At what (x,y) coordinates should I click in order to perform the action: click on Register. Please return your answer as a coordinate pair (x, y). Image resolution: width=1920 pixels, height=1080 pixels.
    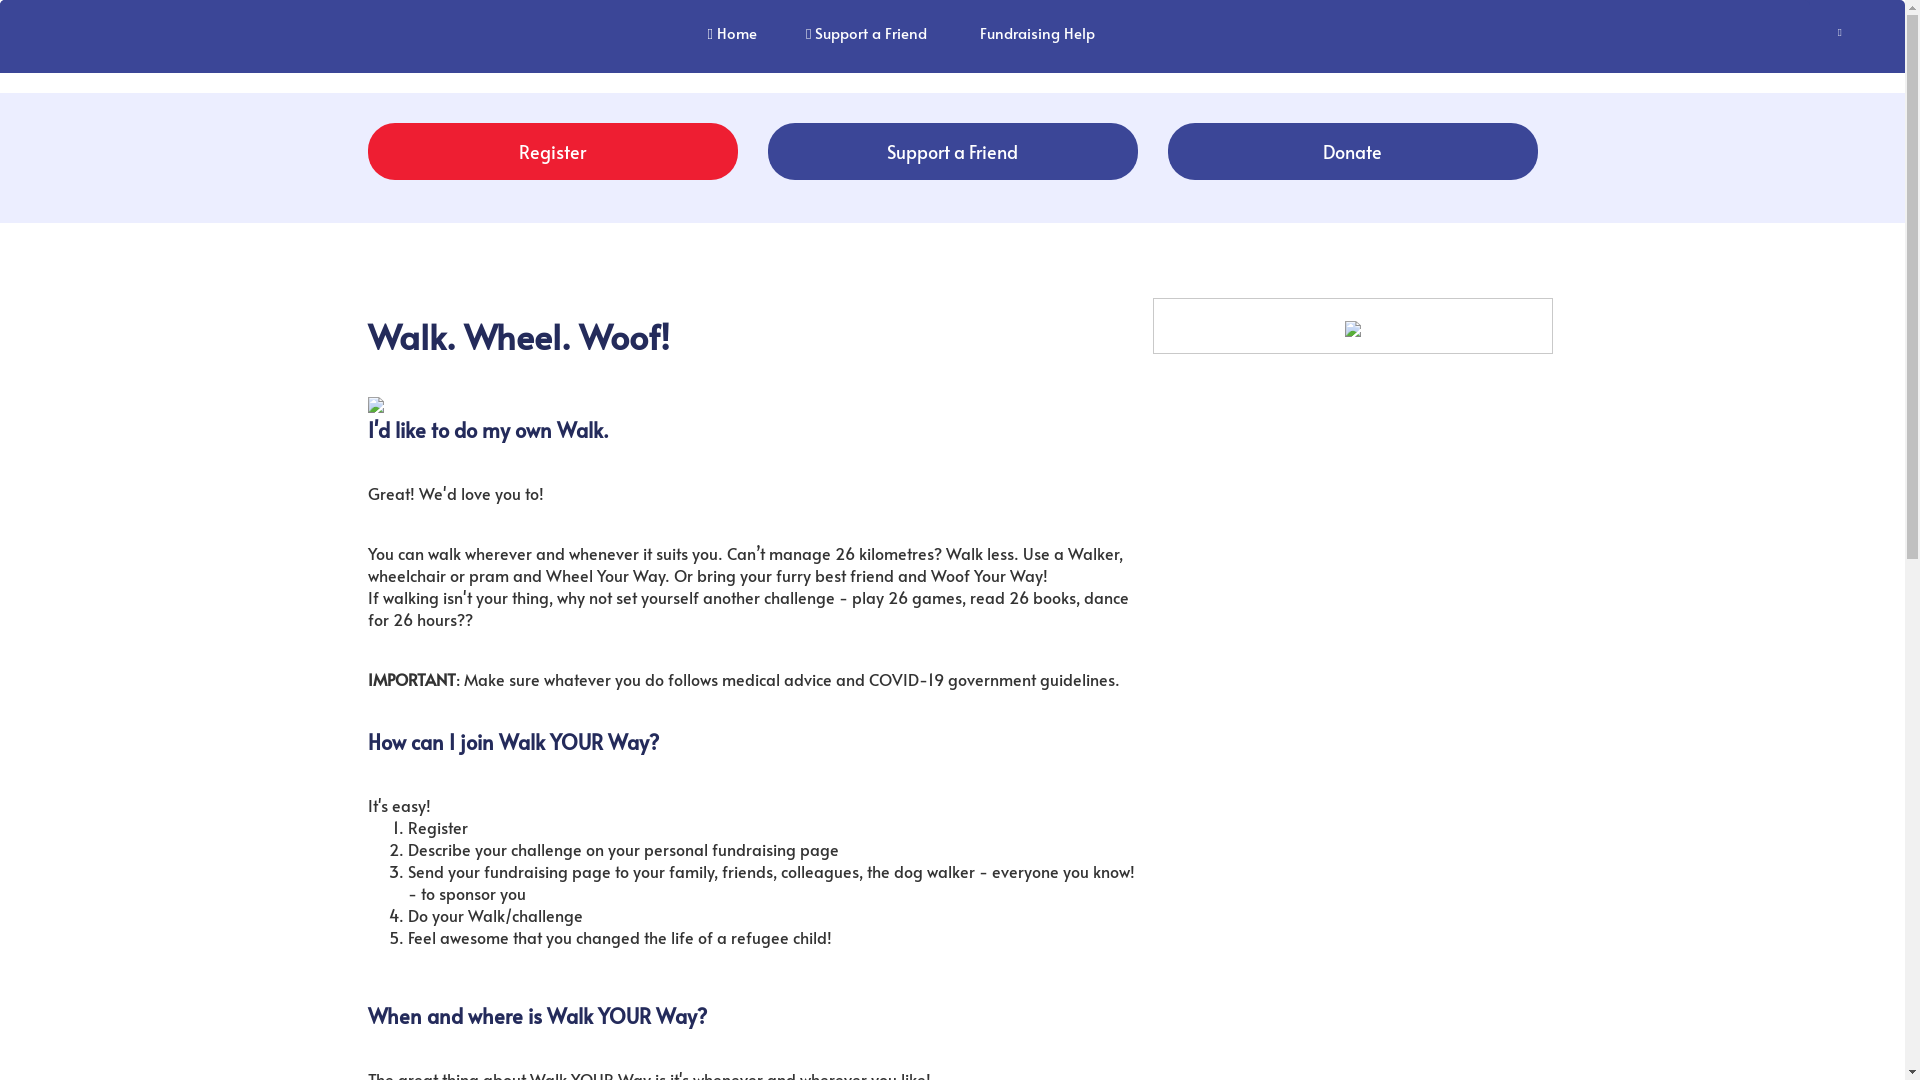
    Looking at the image, I should click on (553, 152).